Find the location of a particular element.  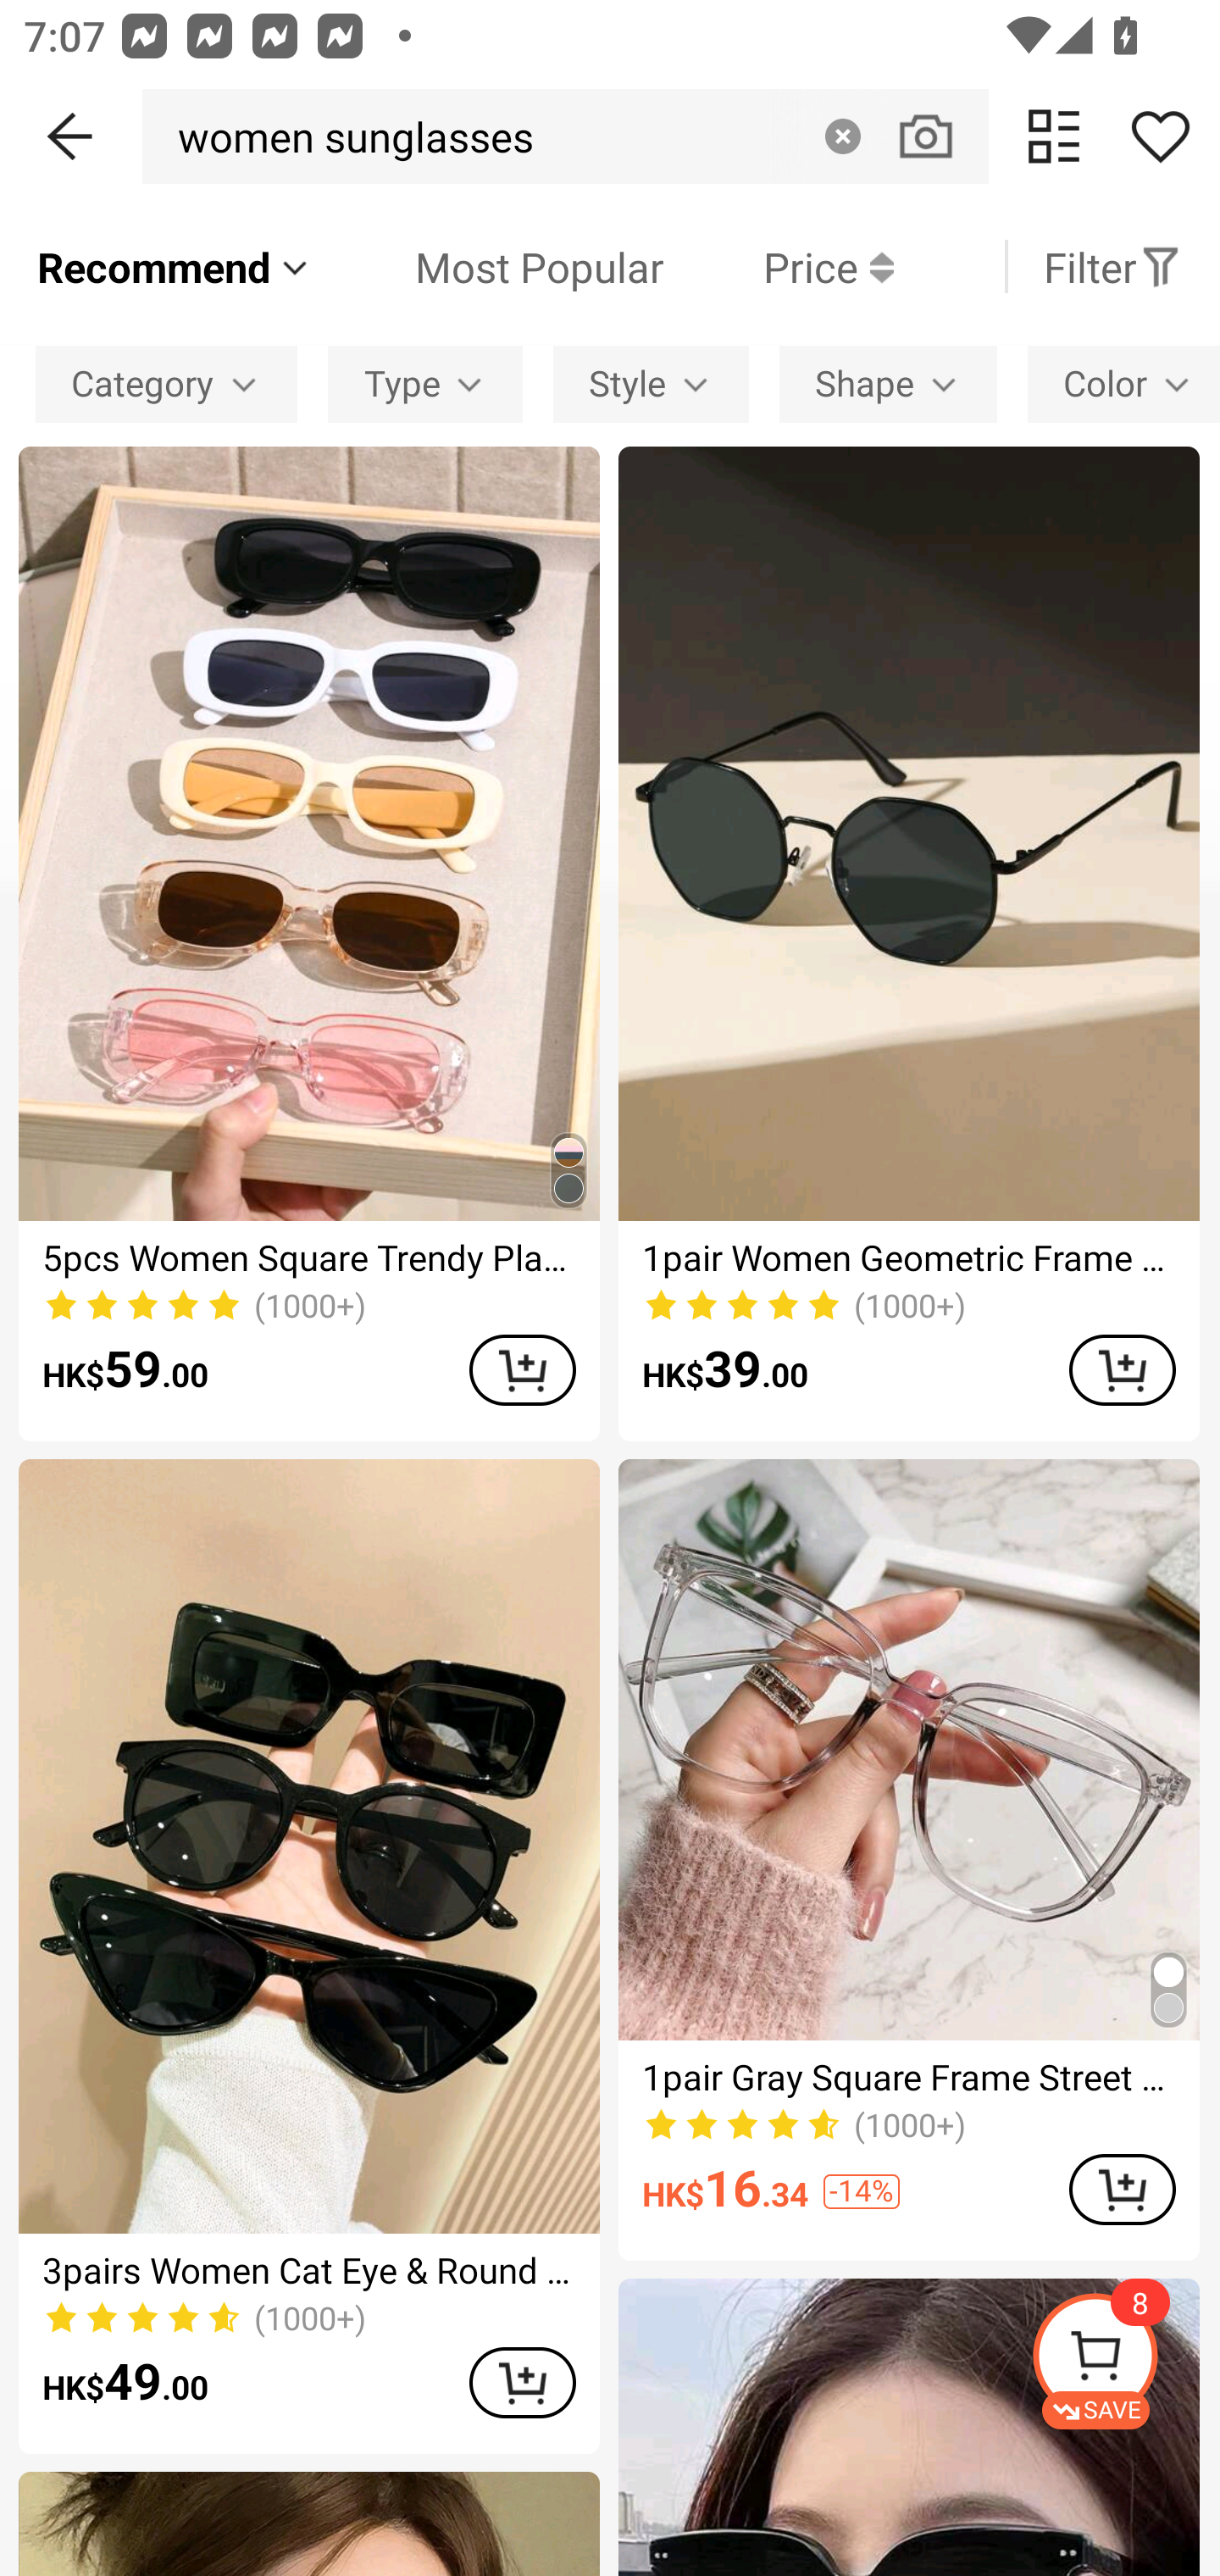

ADD TO CART is located at coordinates (522, 1369).